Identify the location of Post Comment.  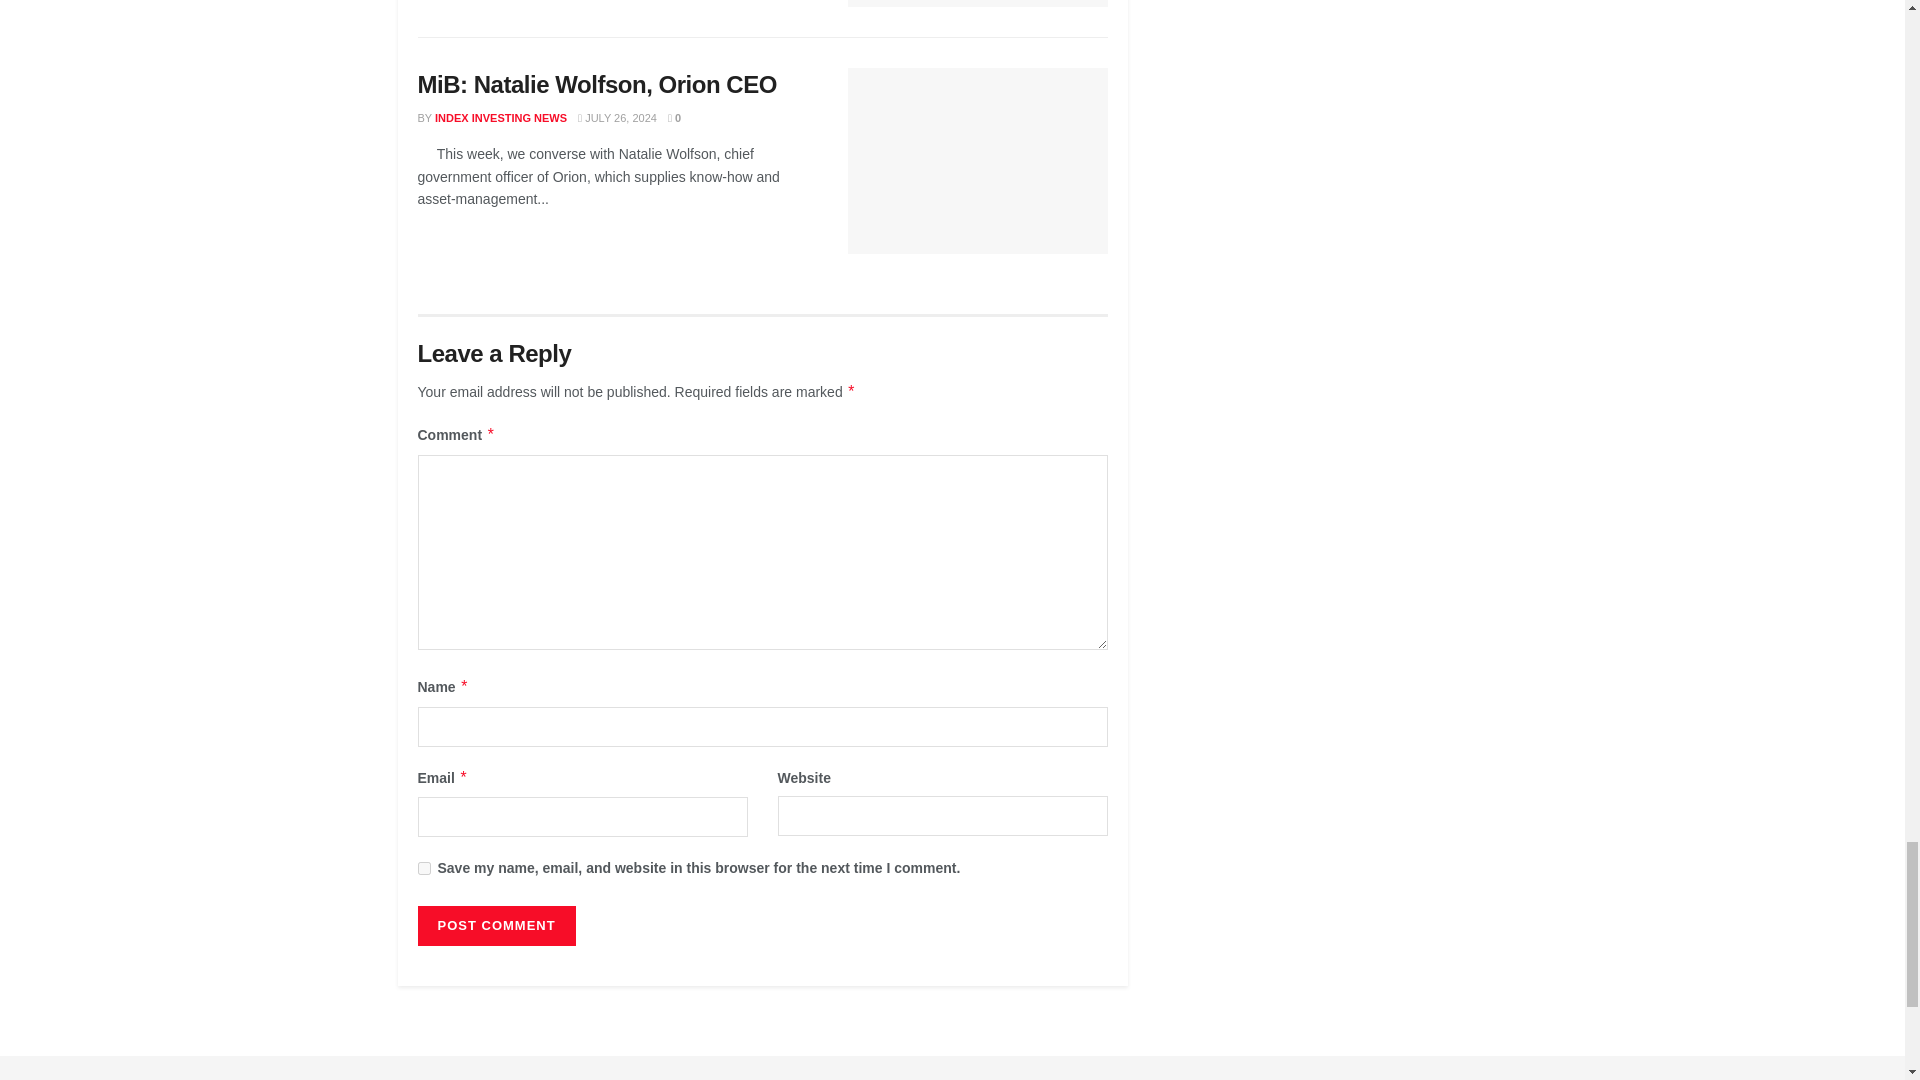
(497, 926).